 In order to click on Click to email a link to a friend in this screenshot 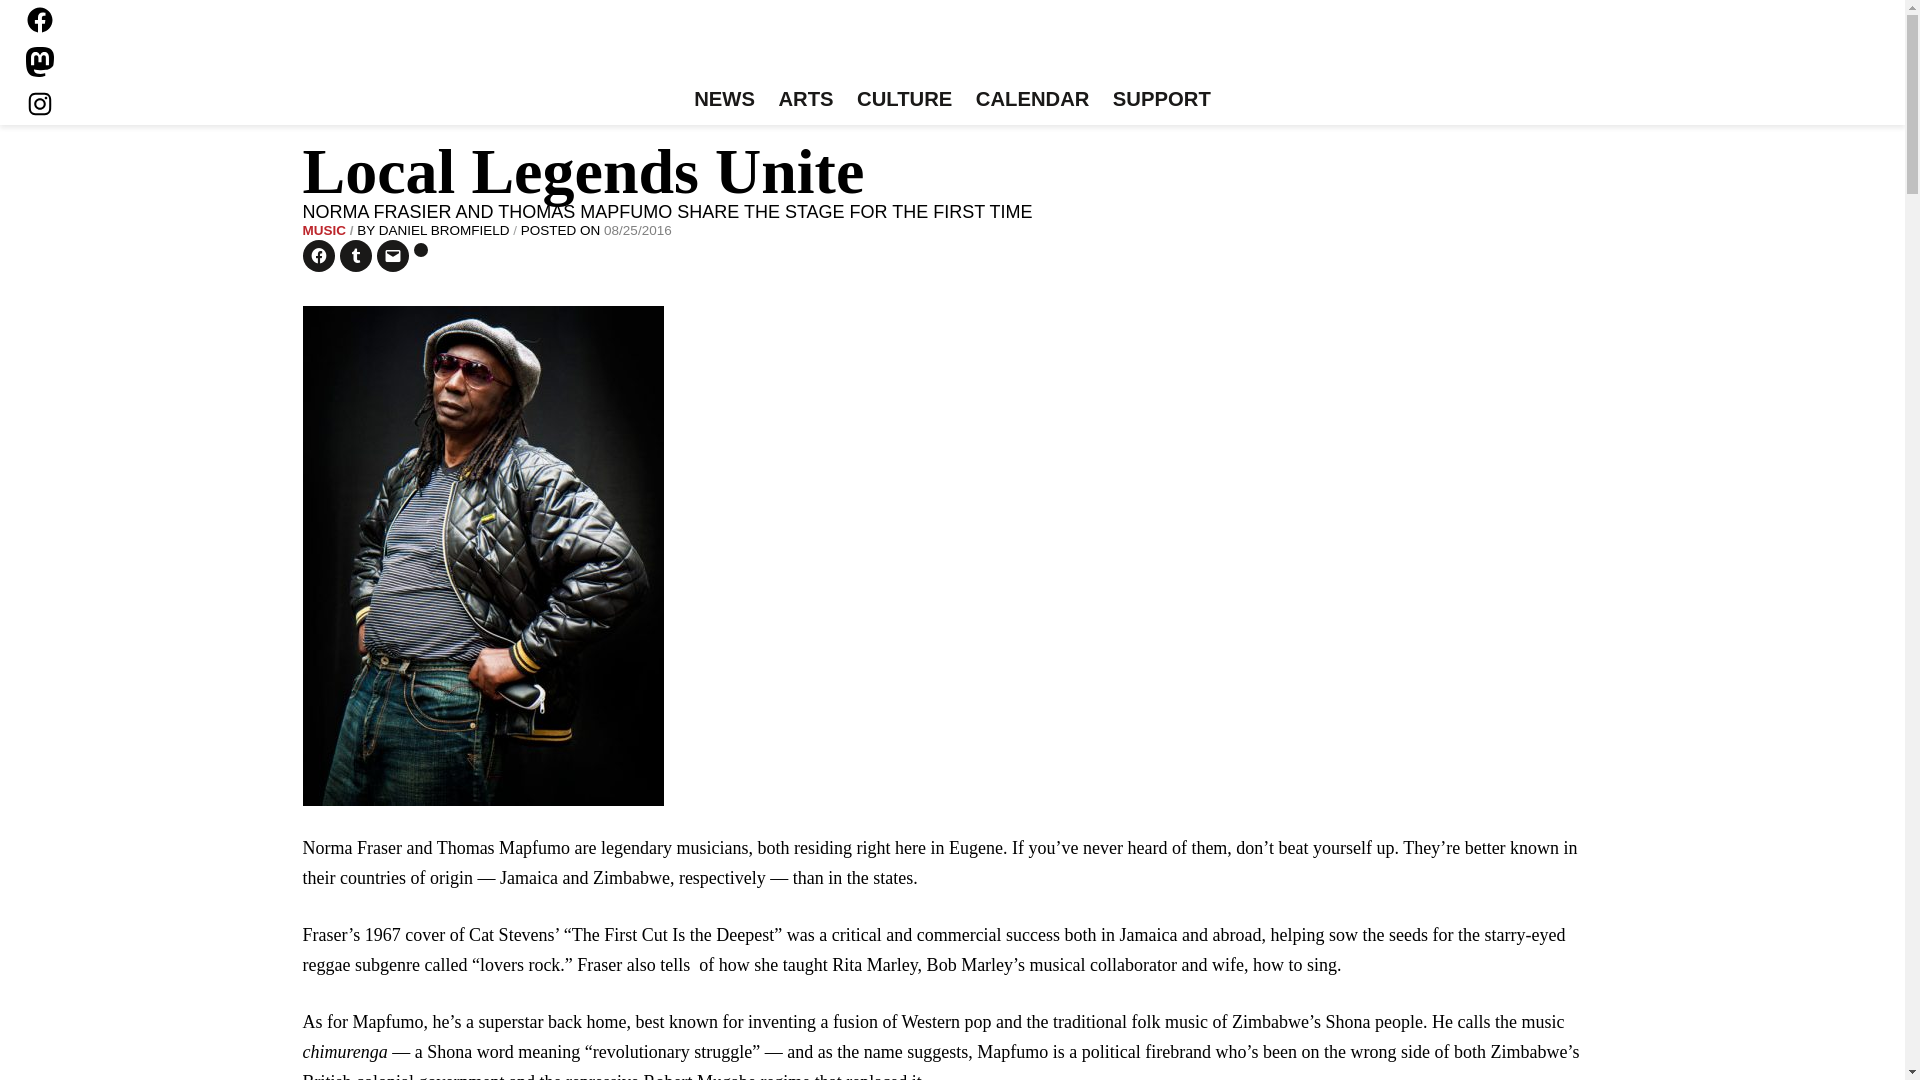, I will do `click(392, 256)`.